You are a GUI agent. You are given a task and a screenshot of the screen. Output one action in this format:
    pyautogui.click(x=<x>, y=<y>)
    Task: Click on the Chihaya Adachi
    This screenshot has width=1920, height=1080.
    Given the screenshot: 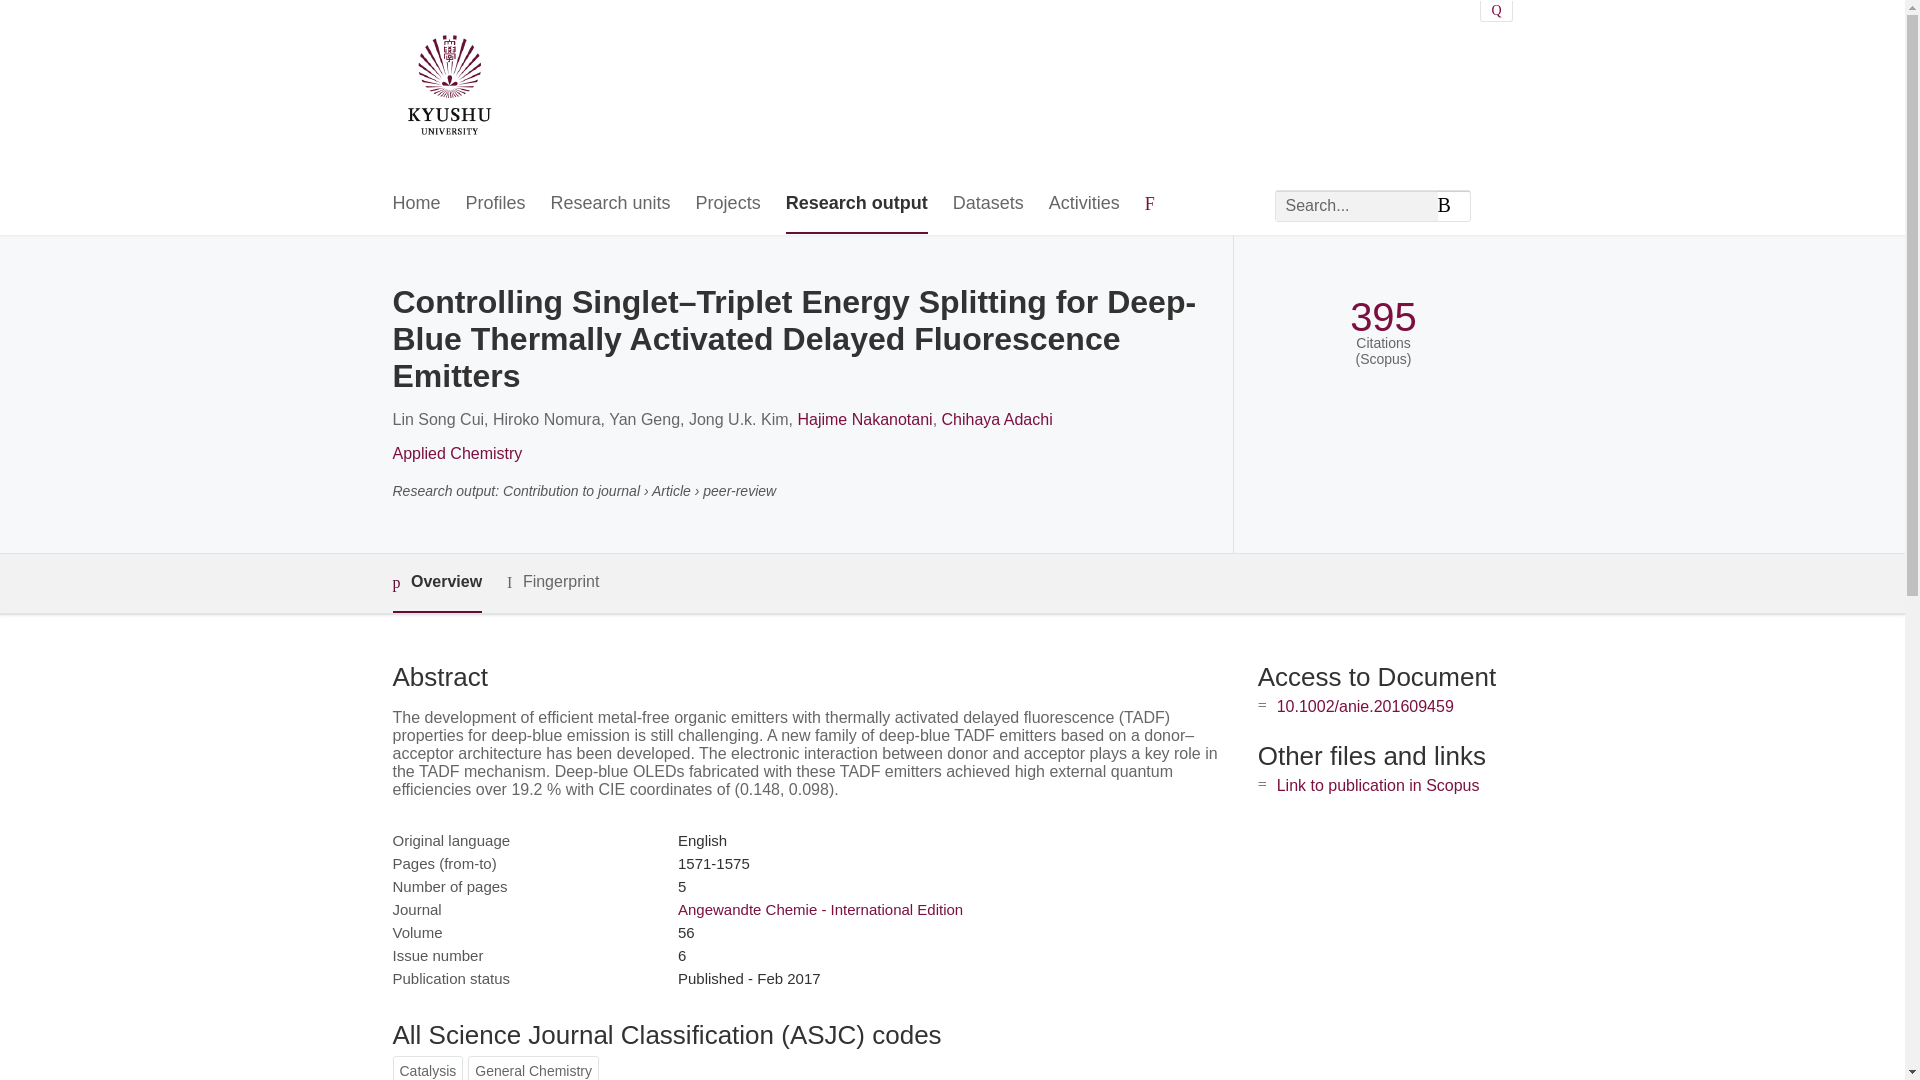 What is the action you would take?
    pyautogui.click(x=997, y=419)
    